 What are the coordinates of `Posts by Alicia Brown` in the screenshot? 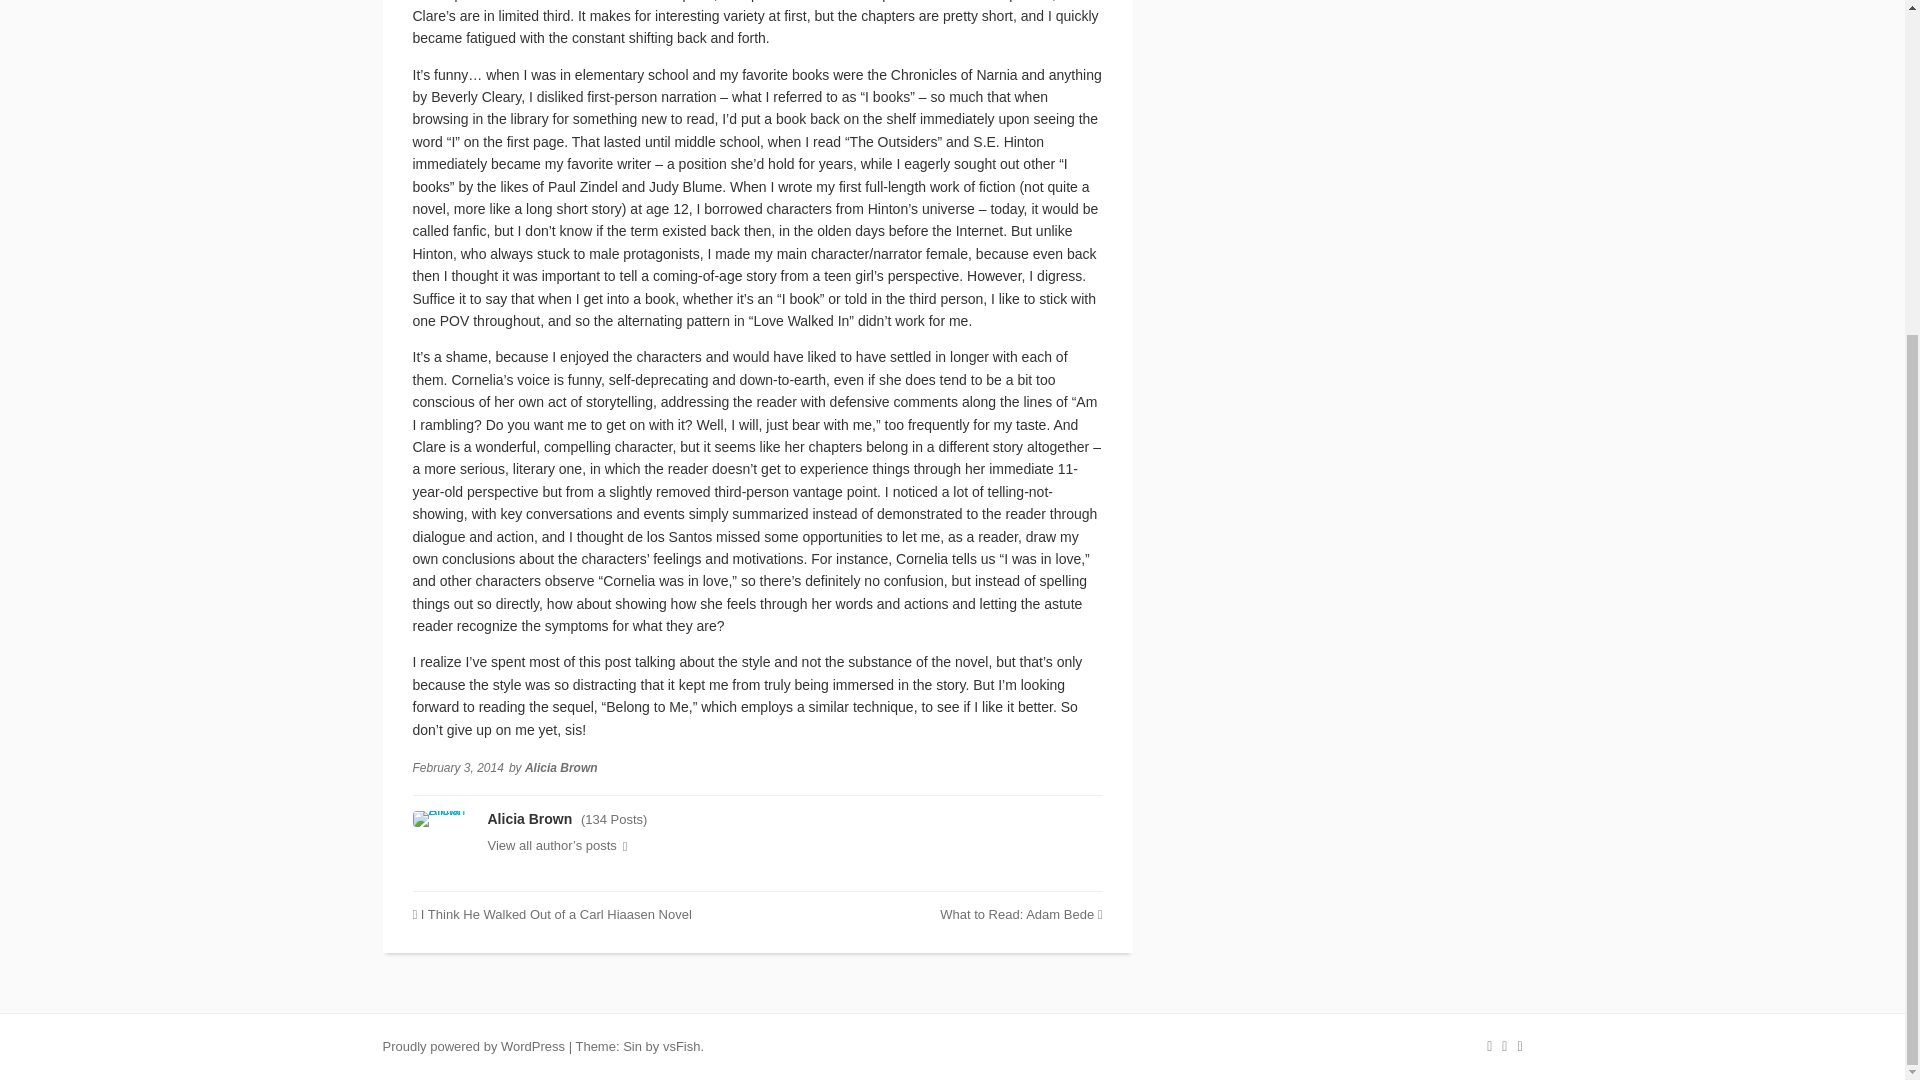 It's located at (530, 819).